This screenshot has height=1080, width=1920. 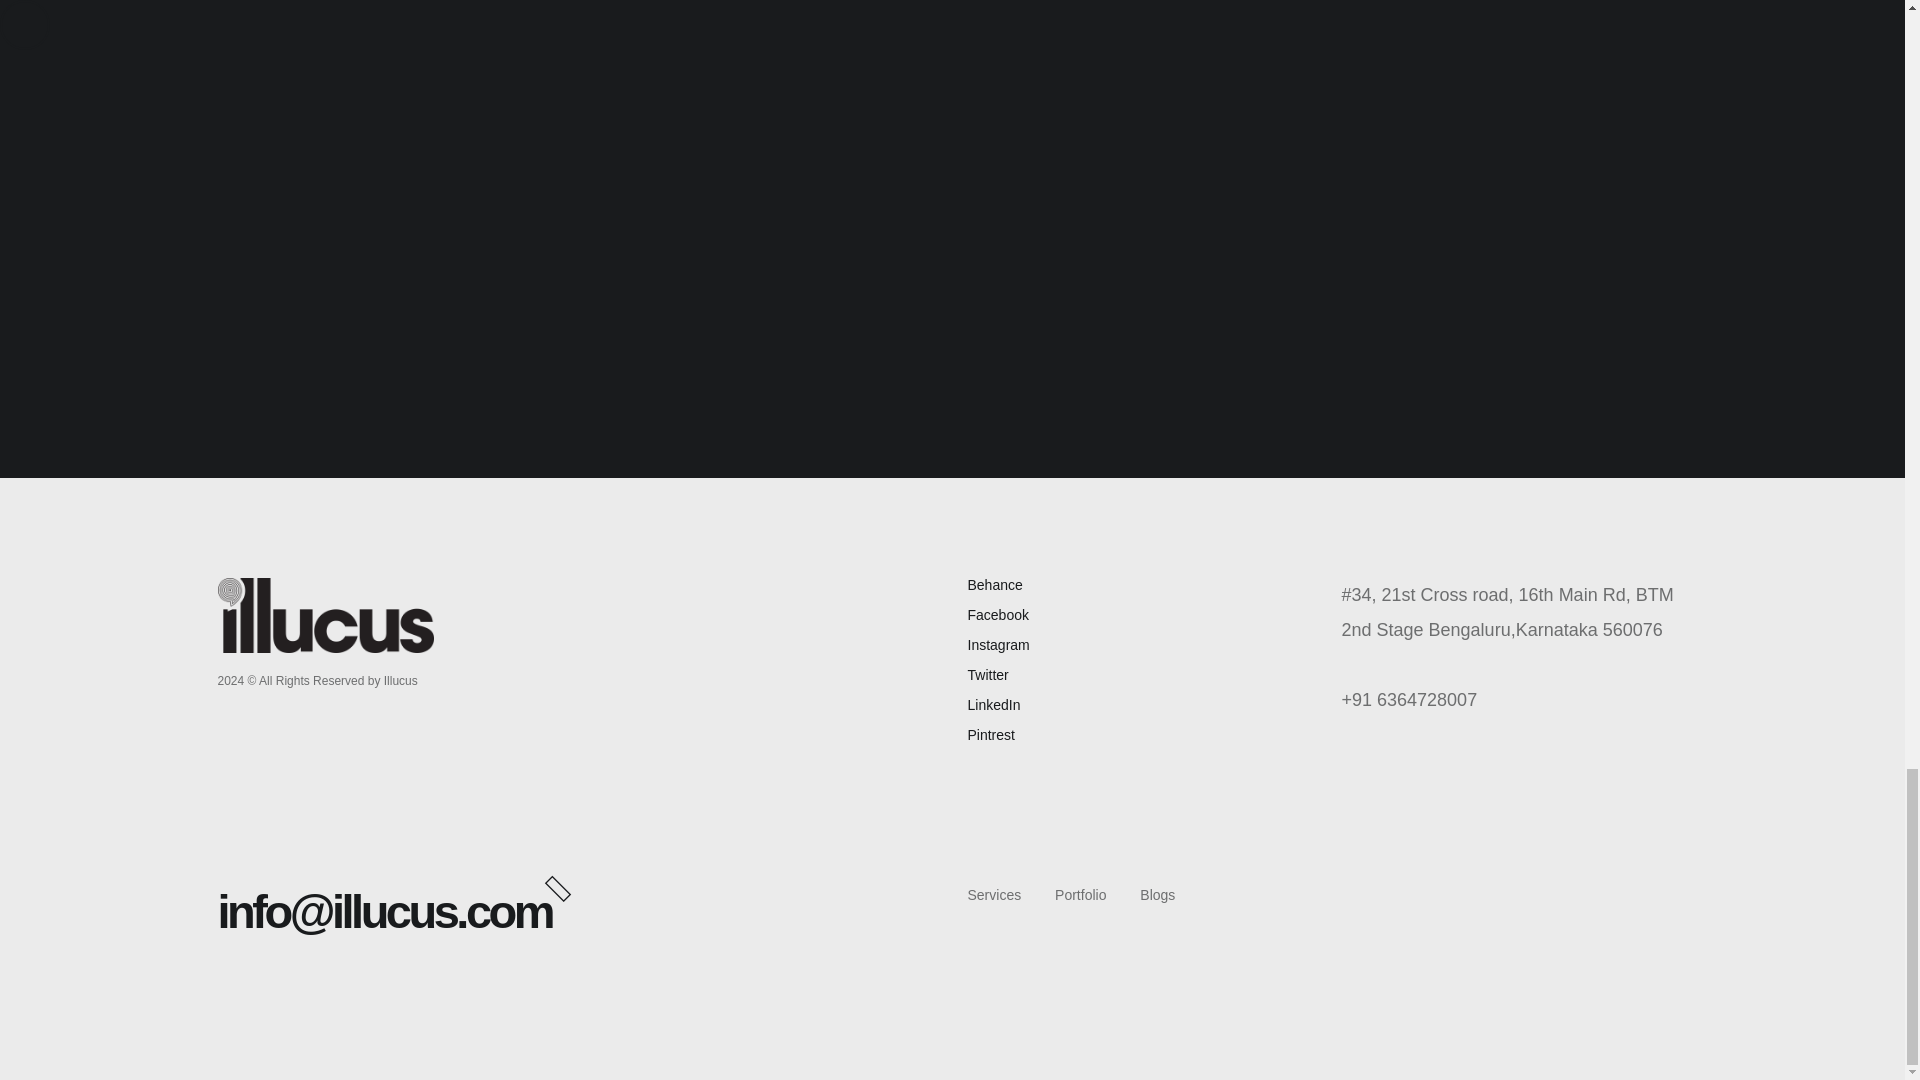 What do you see at coordinates (994, 704) in the screenshot?
I see `LinkedIn` at bounding box center [994, 704].